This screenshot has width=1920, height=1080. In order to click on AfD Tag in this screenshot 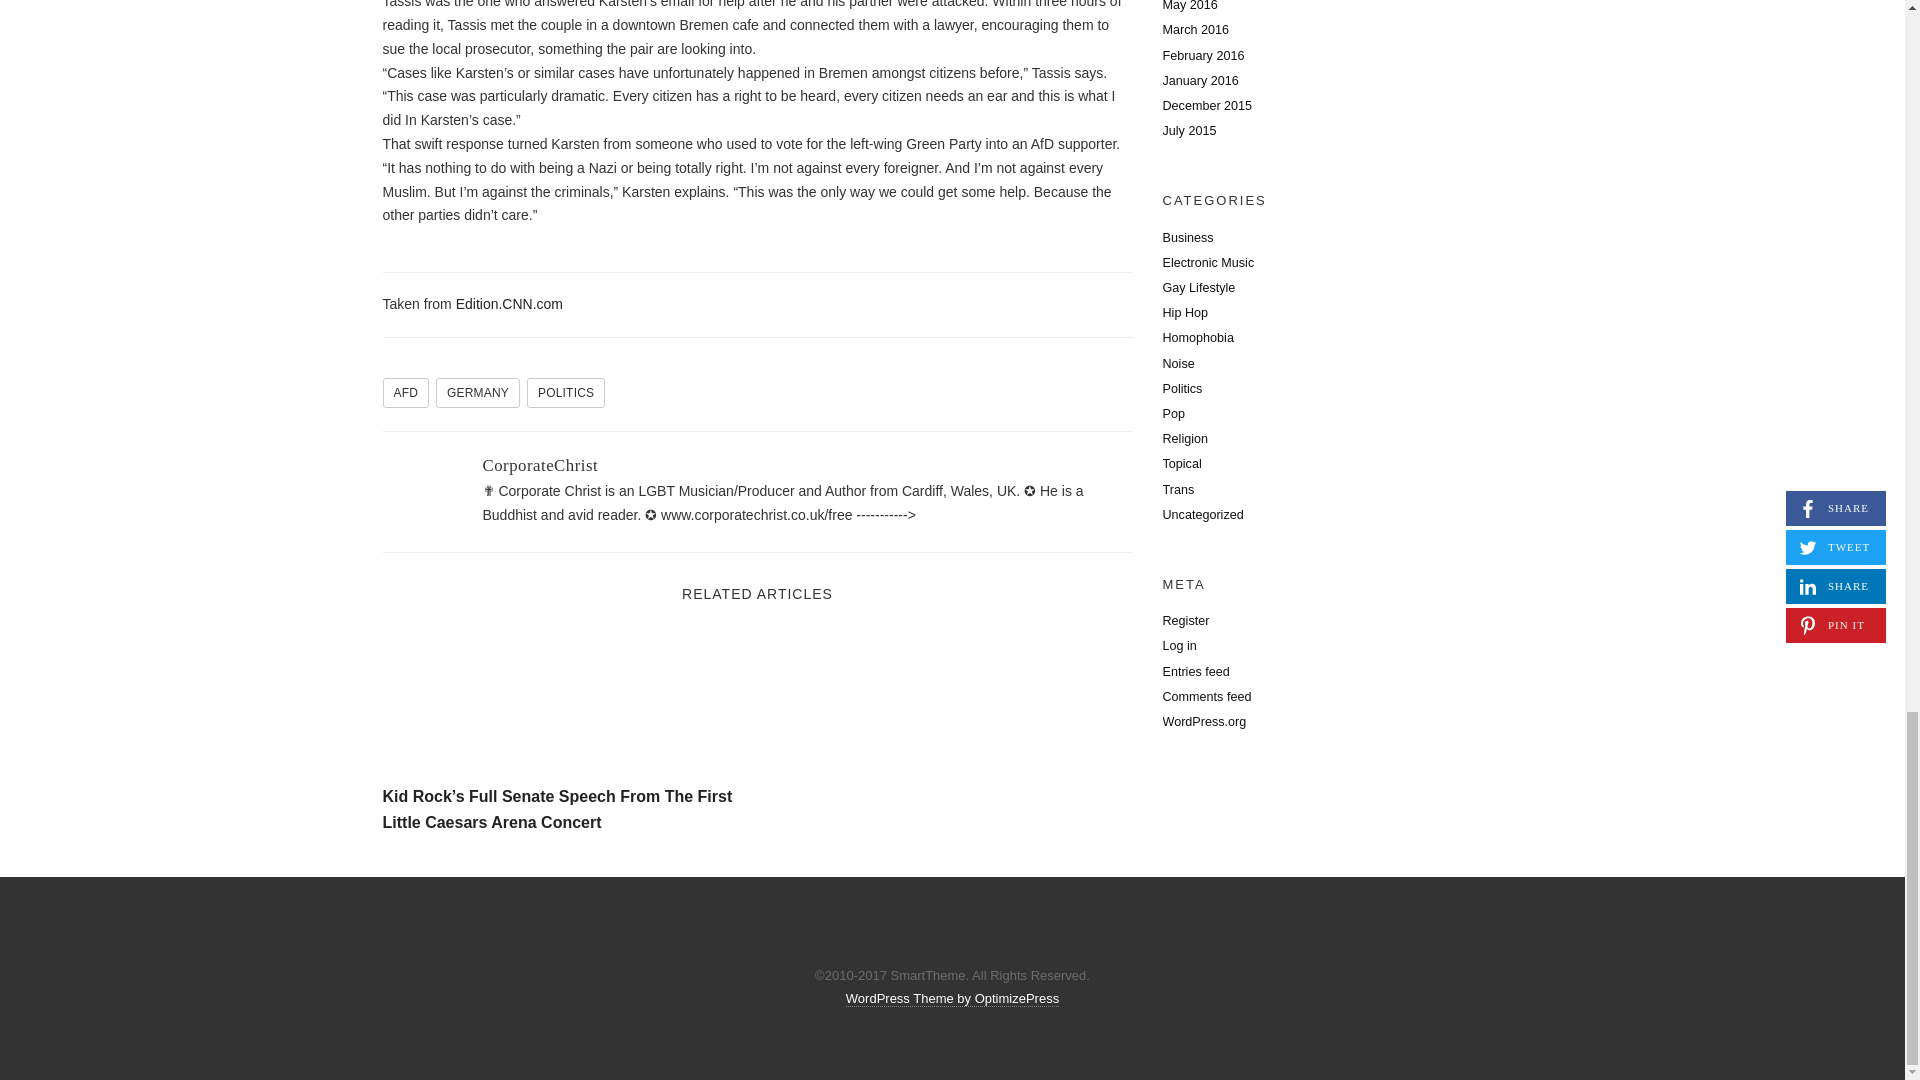, I will do `click(405, 393)`.